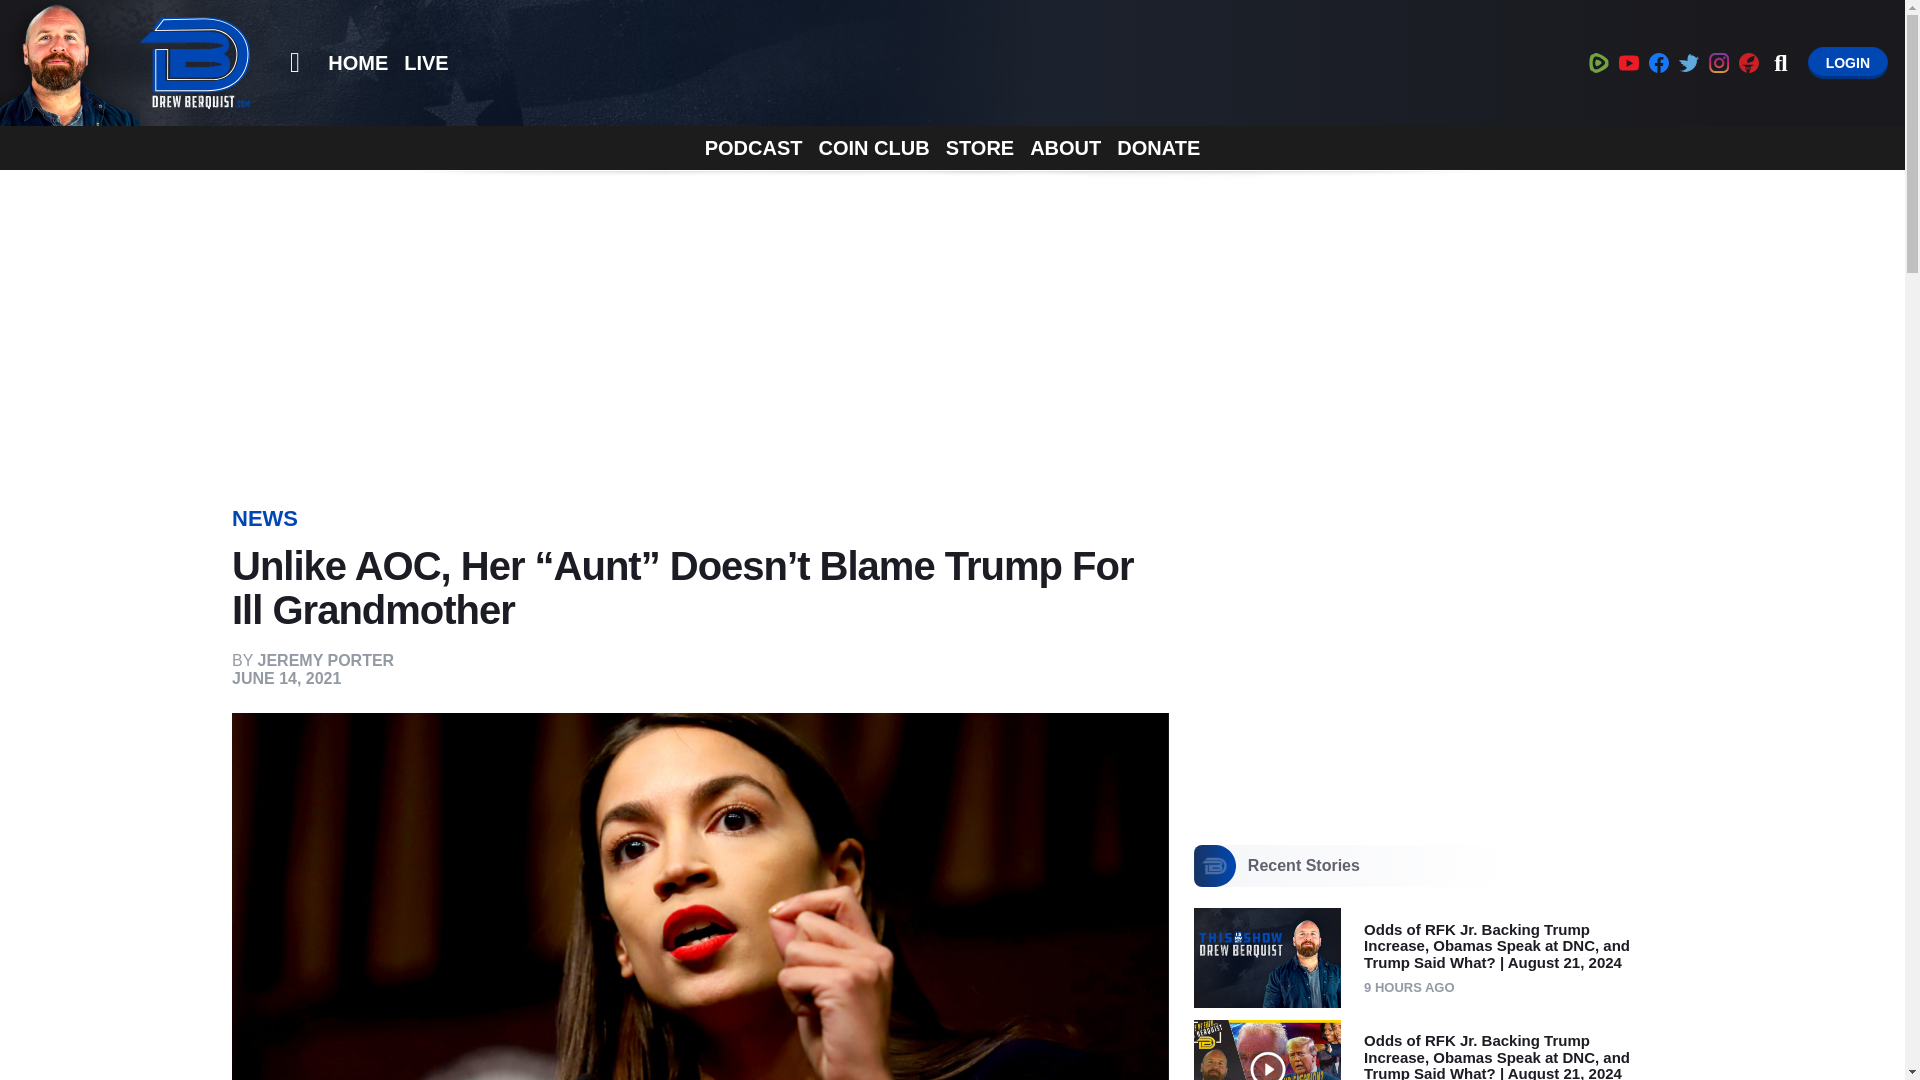 This screenshot has height=1080, width=1920. I want to click on COIN CLUB, so click(874, 148).